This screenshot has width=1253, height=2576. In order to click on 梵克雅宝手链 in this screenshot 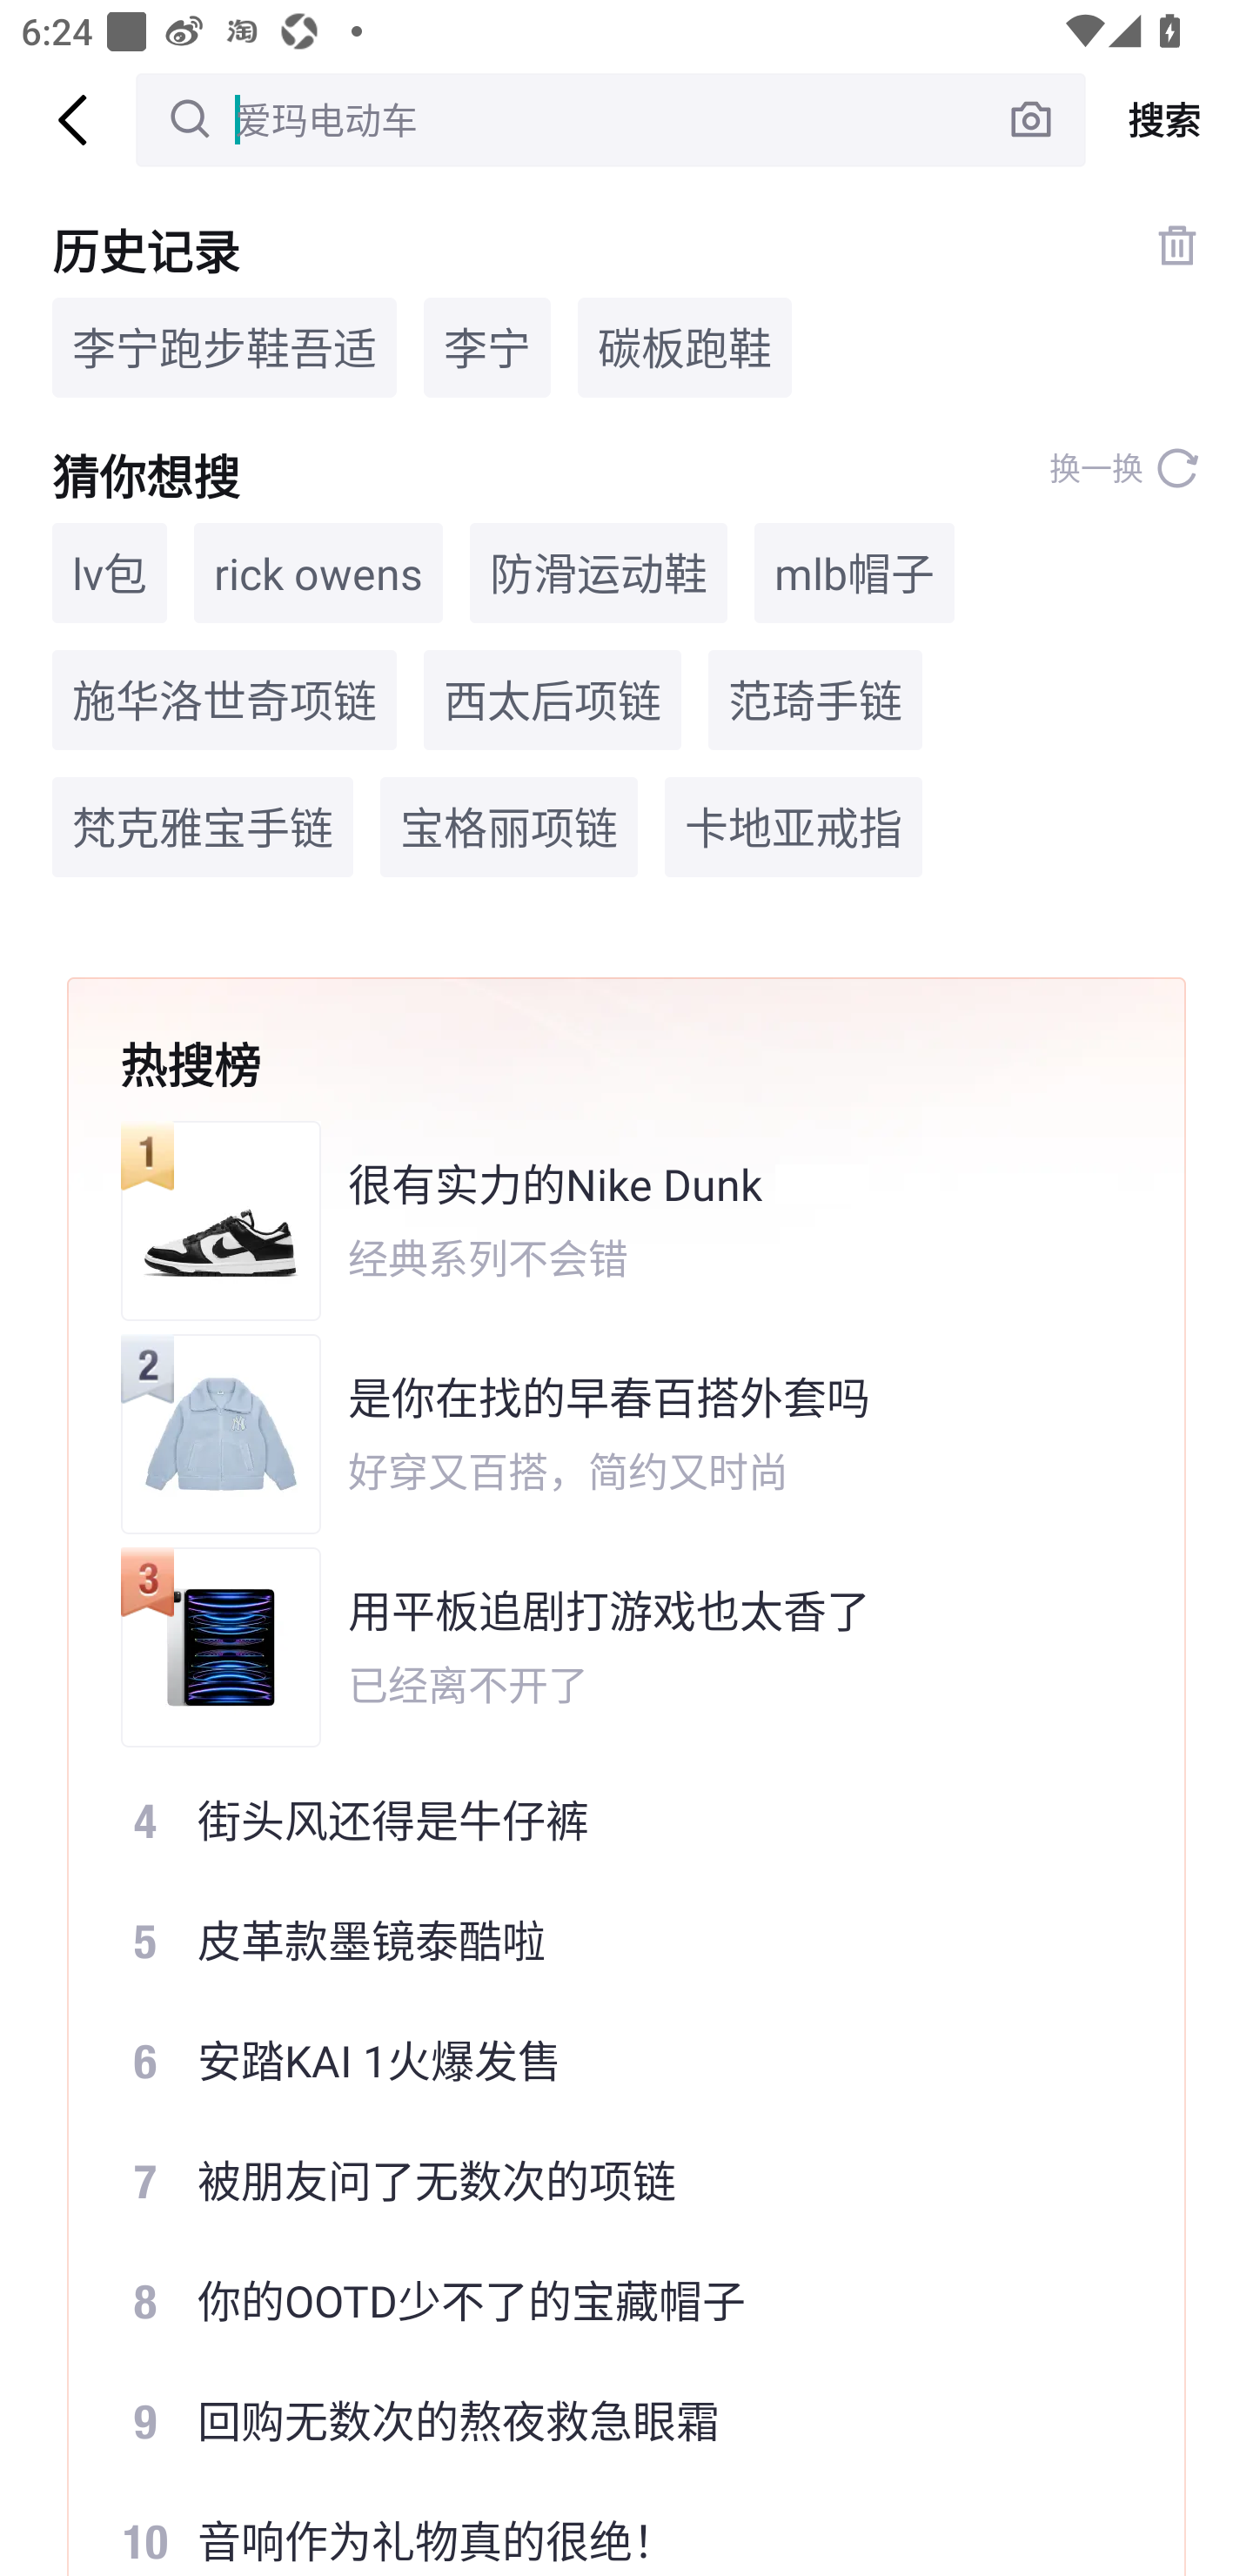, I will do `click(203, 828)`.